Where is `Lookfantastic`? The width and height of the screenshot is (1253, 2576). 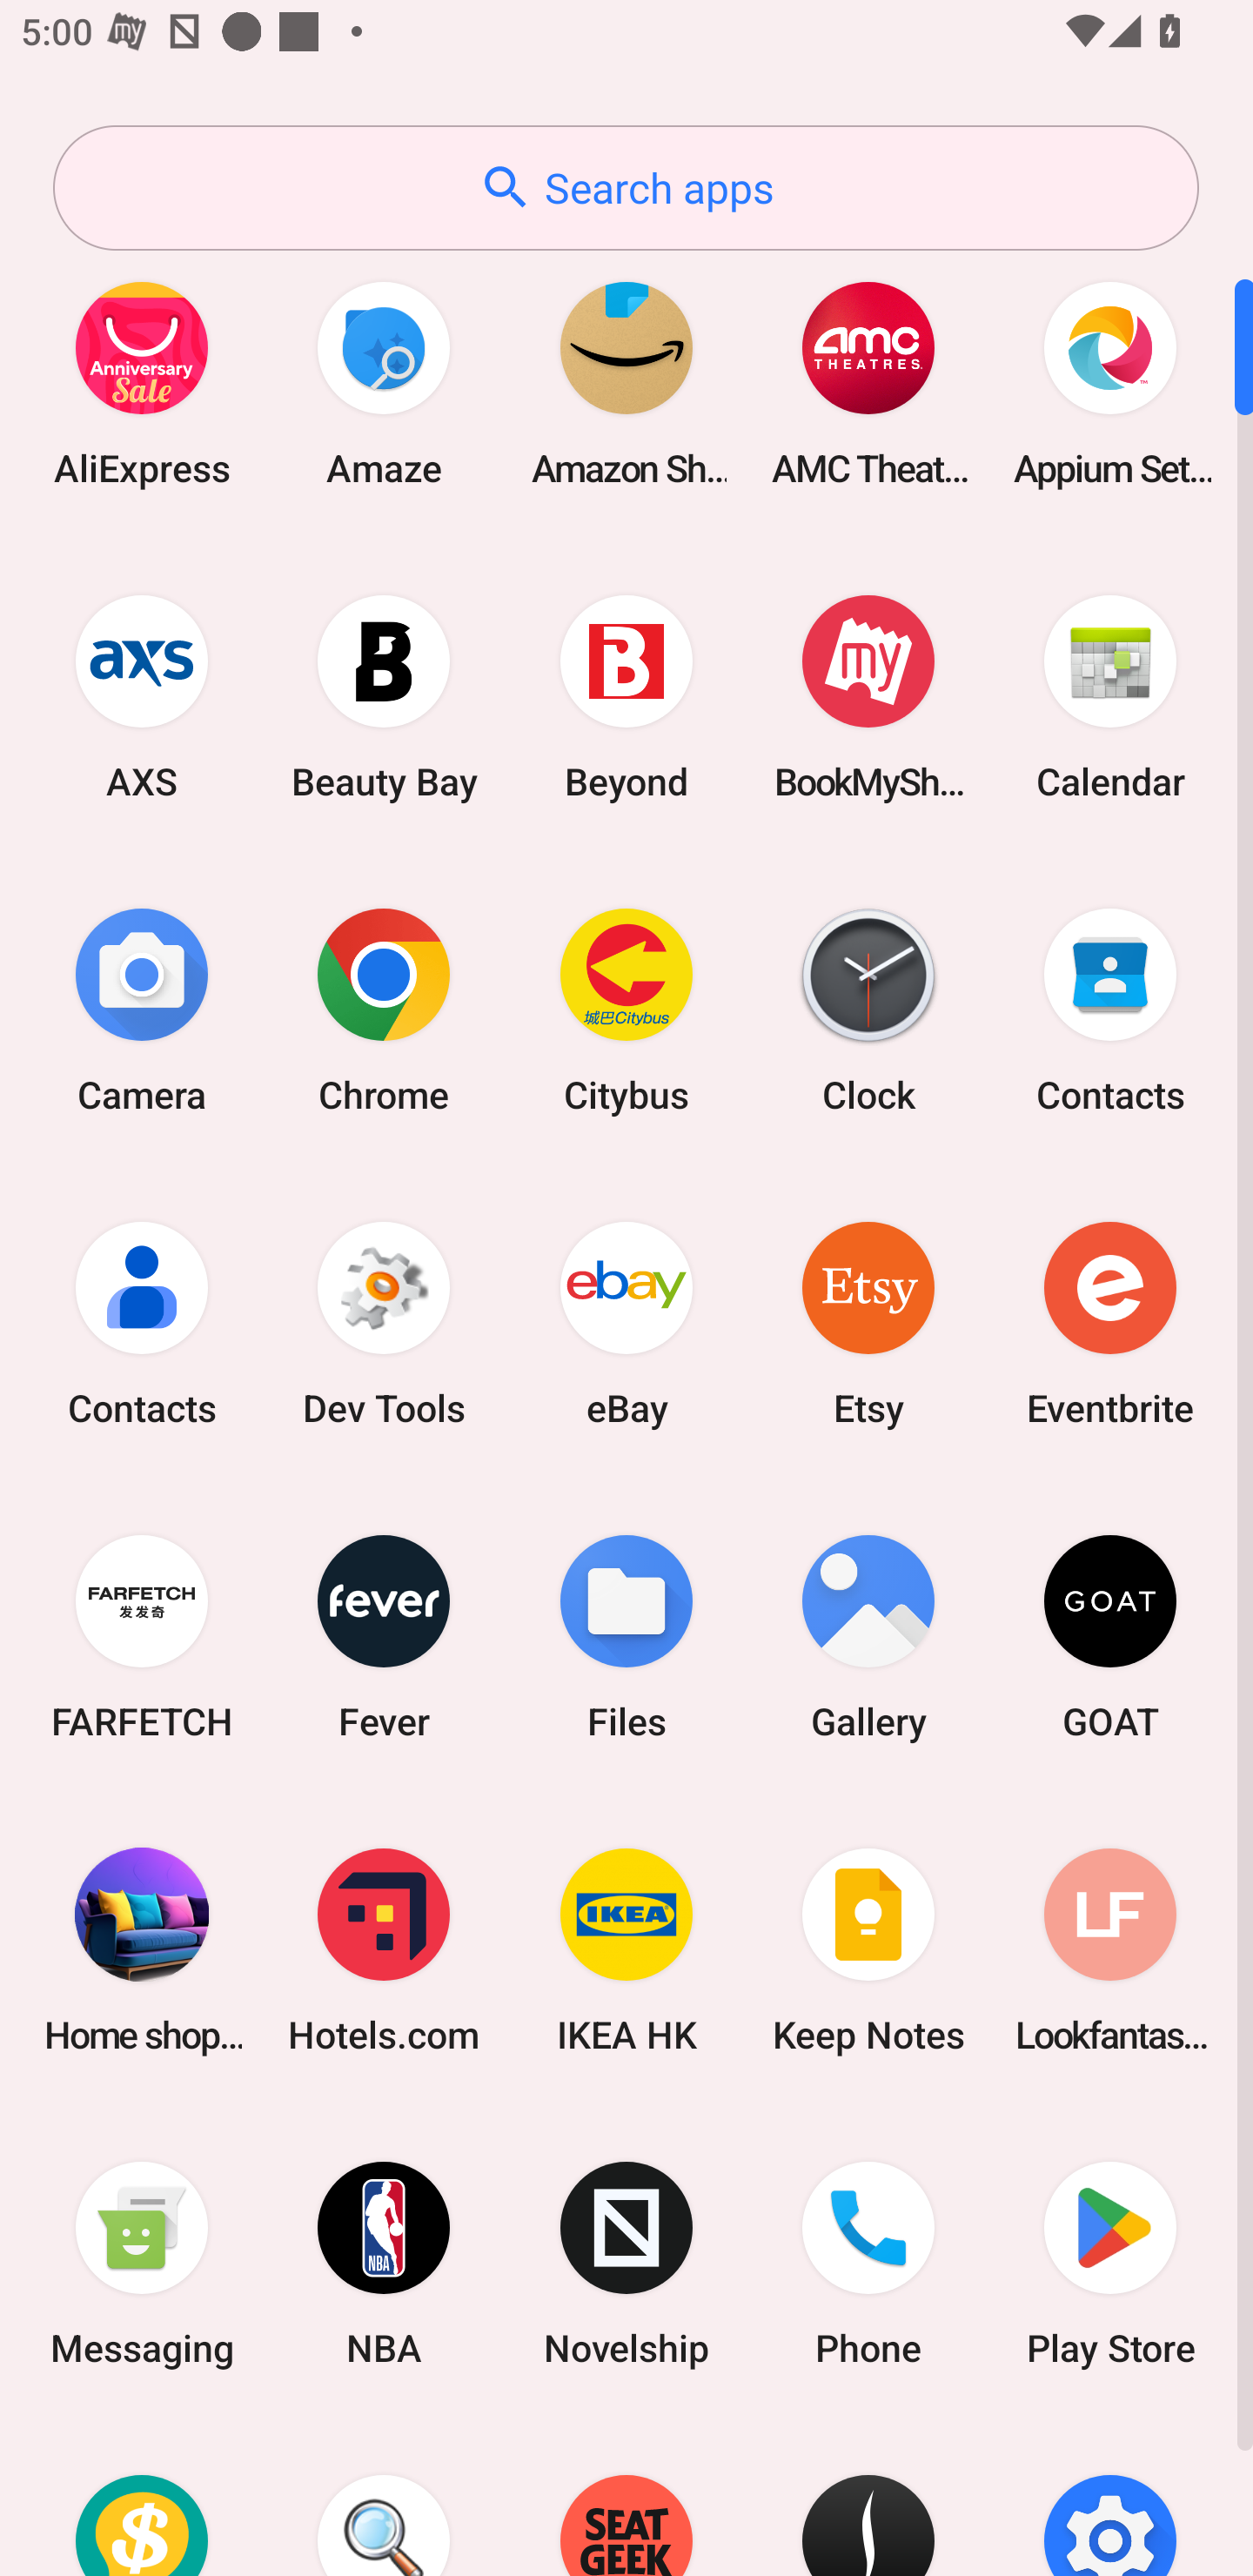
Lookfantastic is located at coordinates (1110, 1949).